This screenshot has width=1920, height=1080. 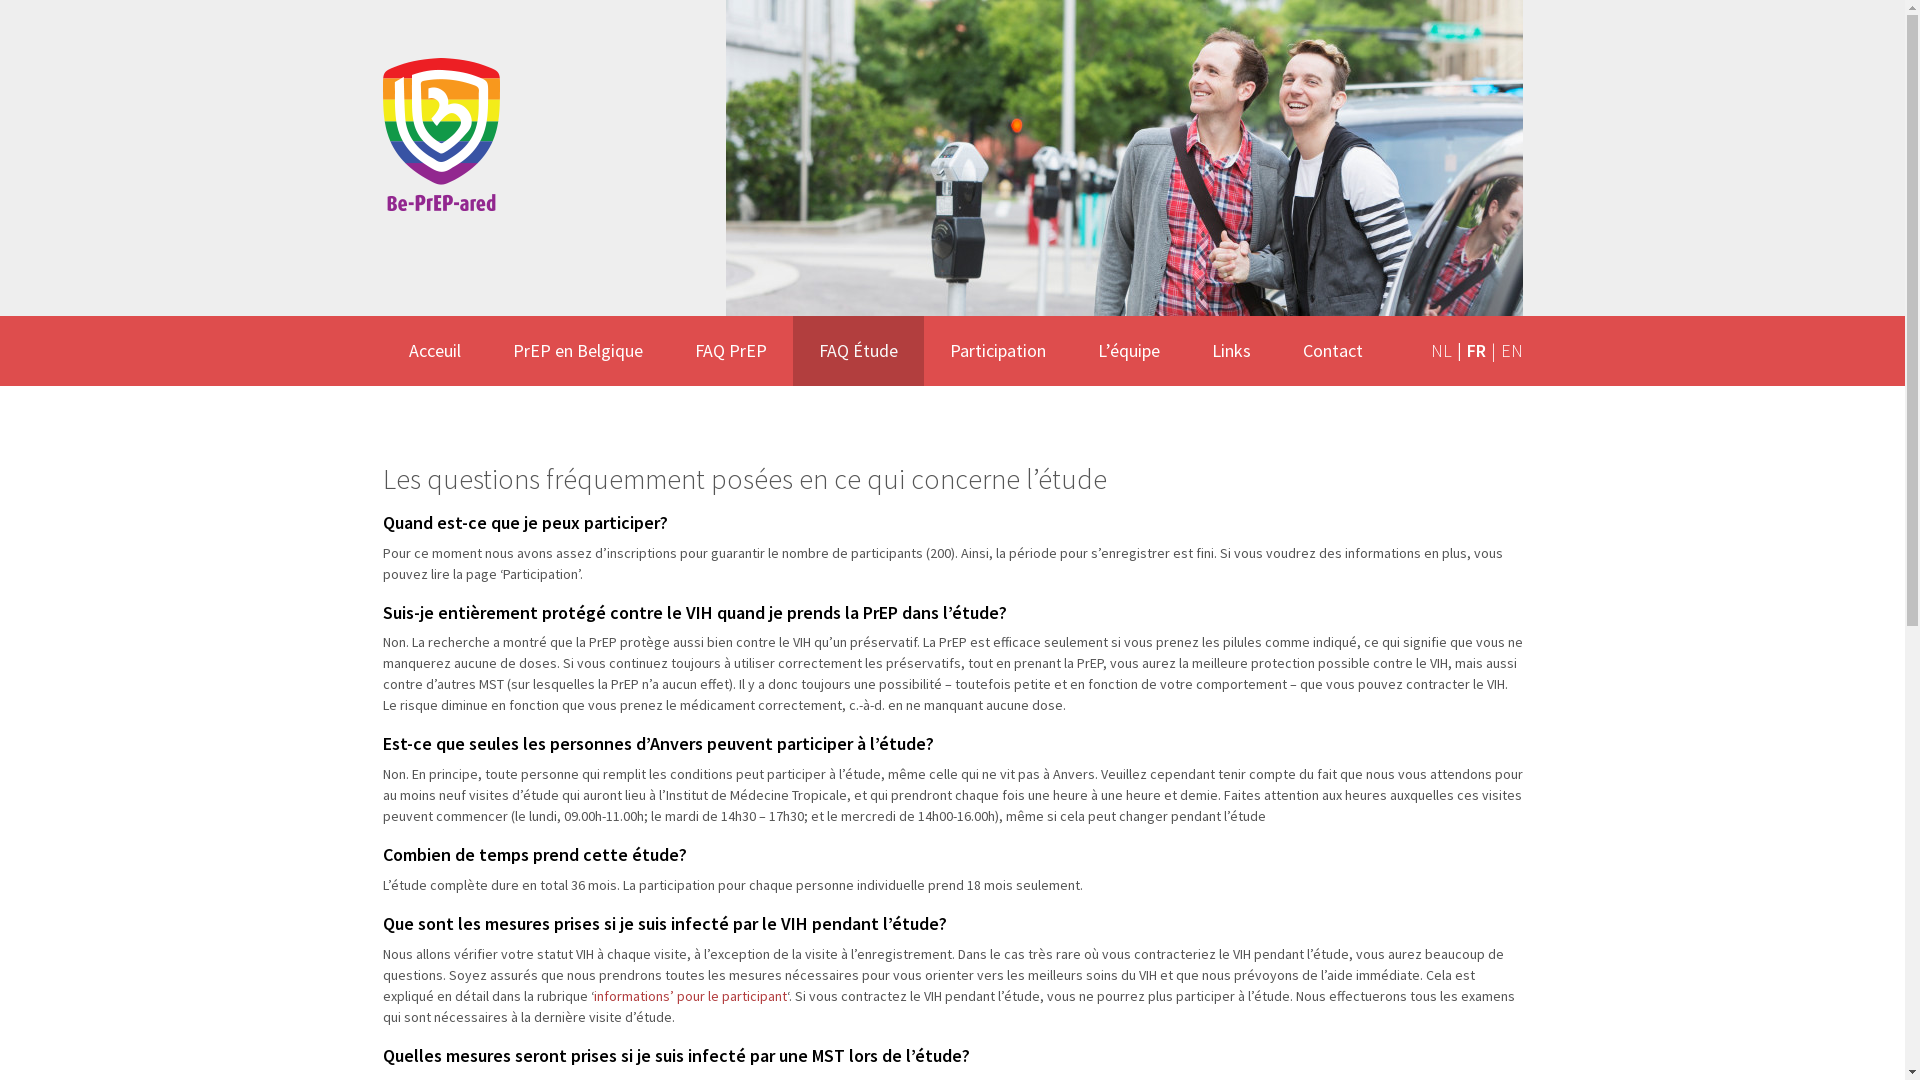 What do you see at coordinates (1436, 351) in the screenshot?
I see `NL` at bounding box center [1436, 351].